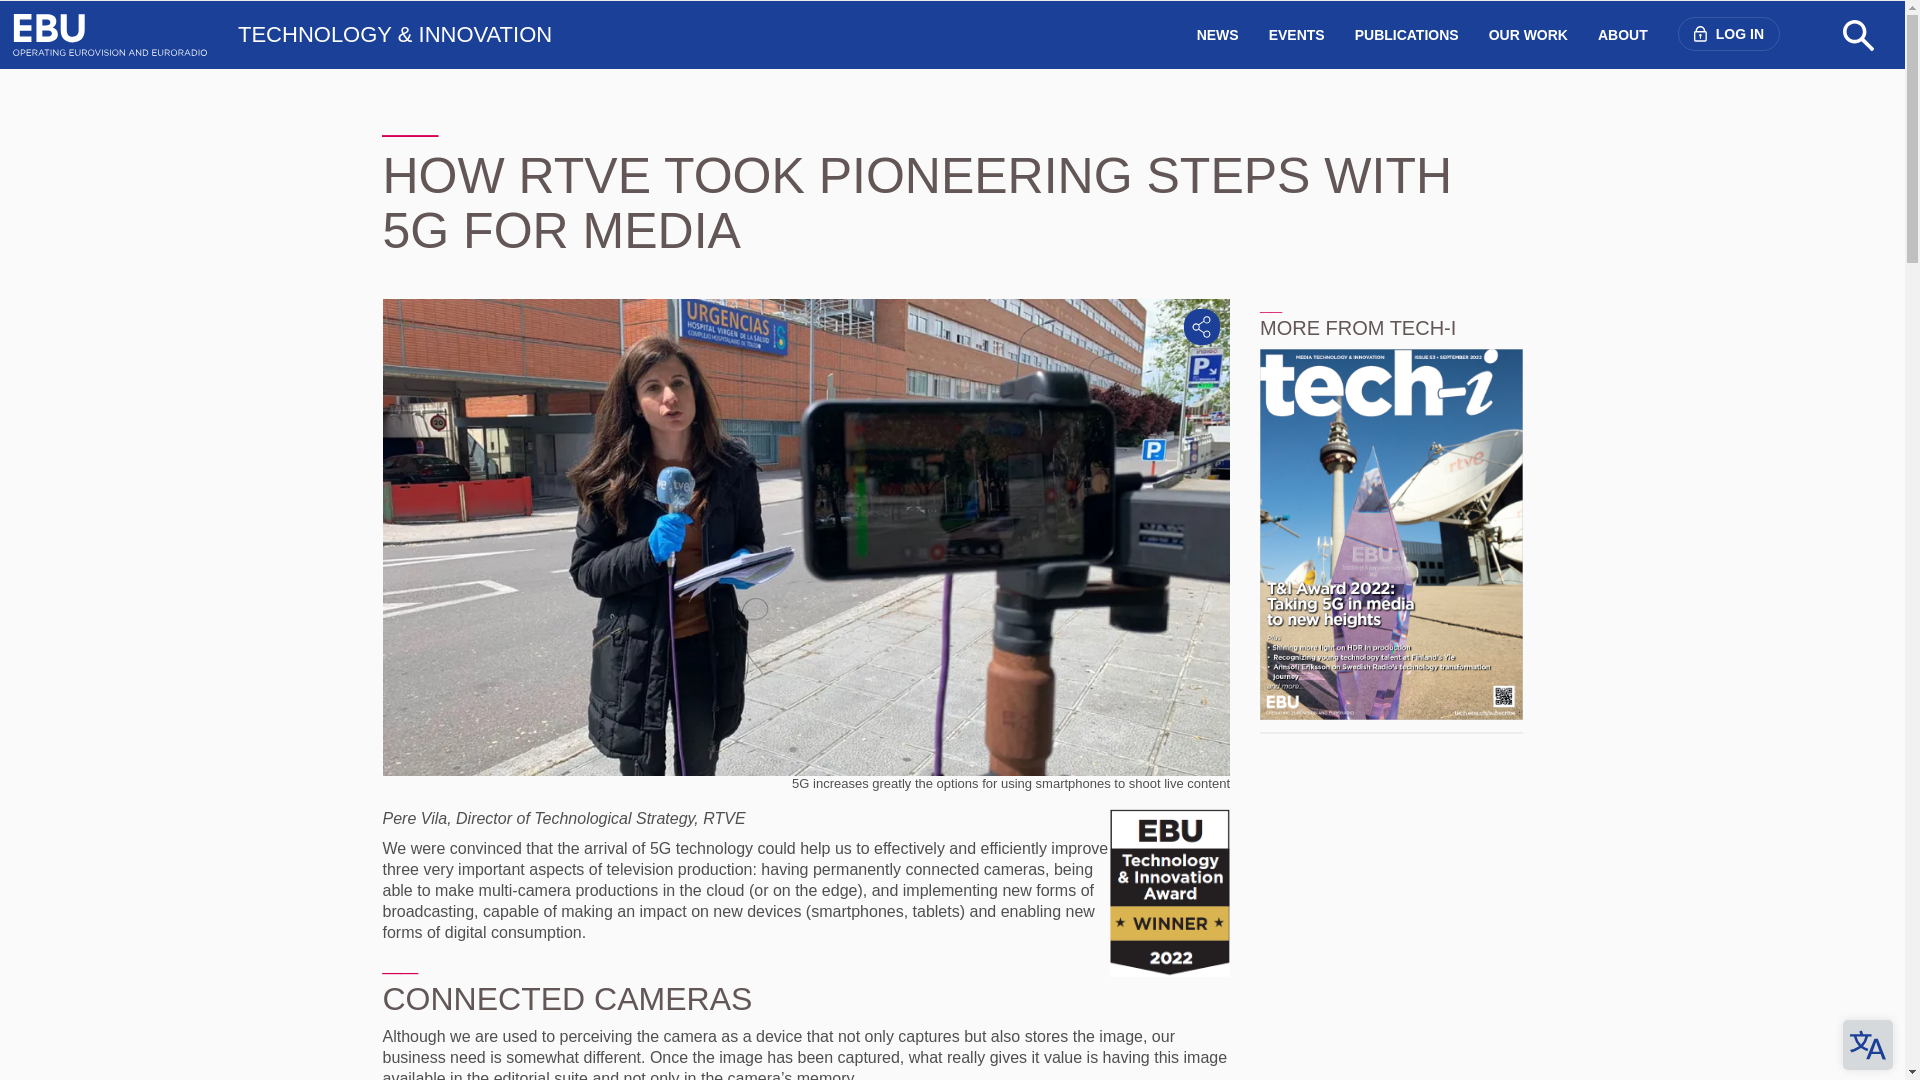 The height and width of the screenshot is (1080, 1920). I want to click on NEWS, so click(1218, 35).